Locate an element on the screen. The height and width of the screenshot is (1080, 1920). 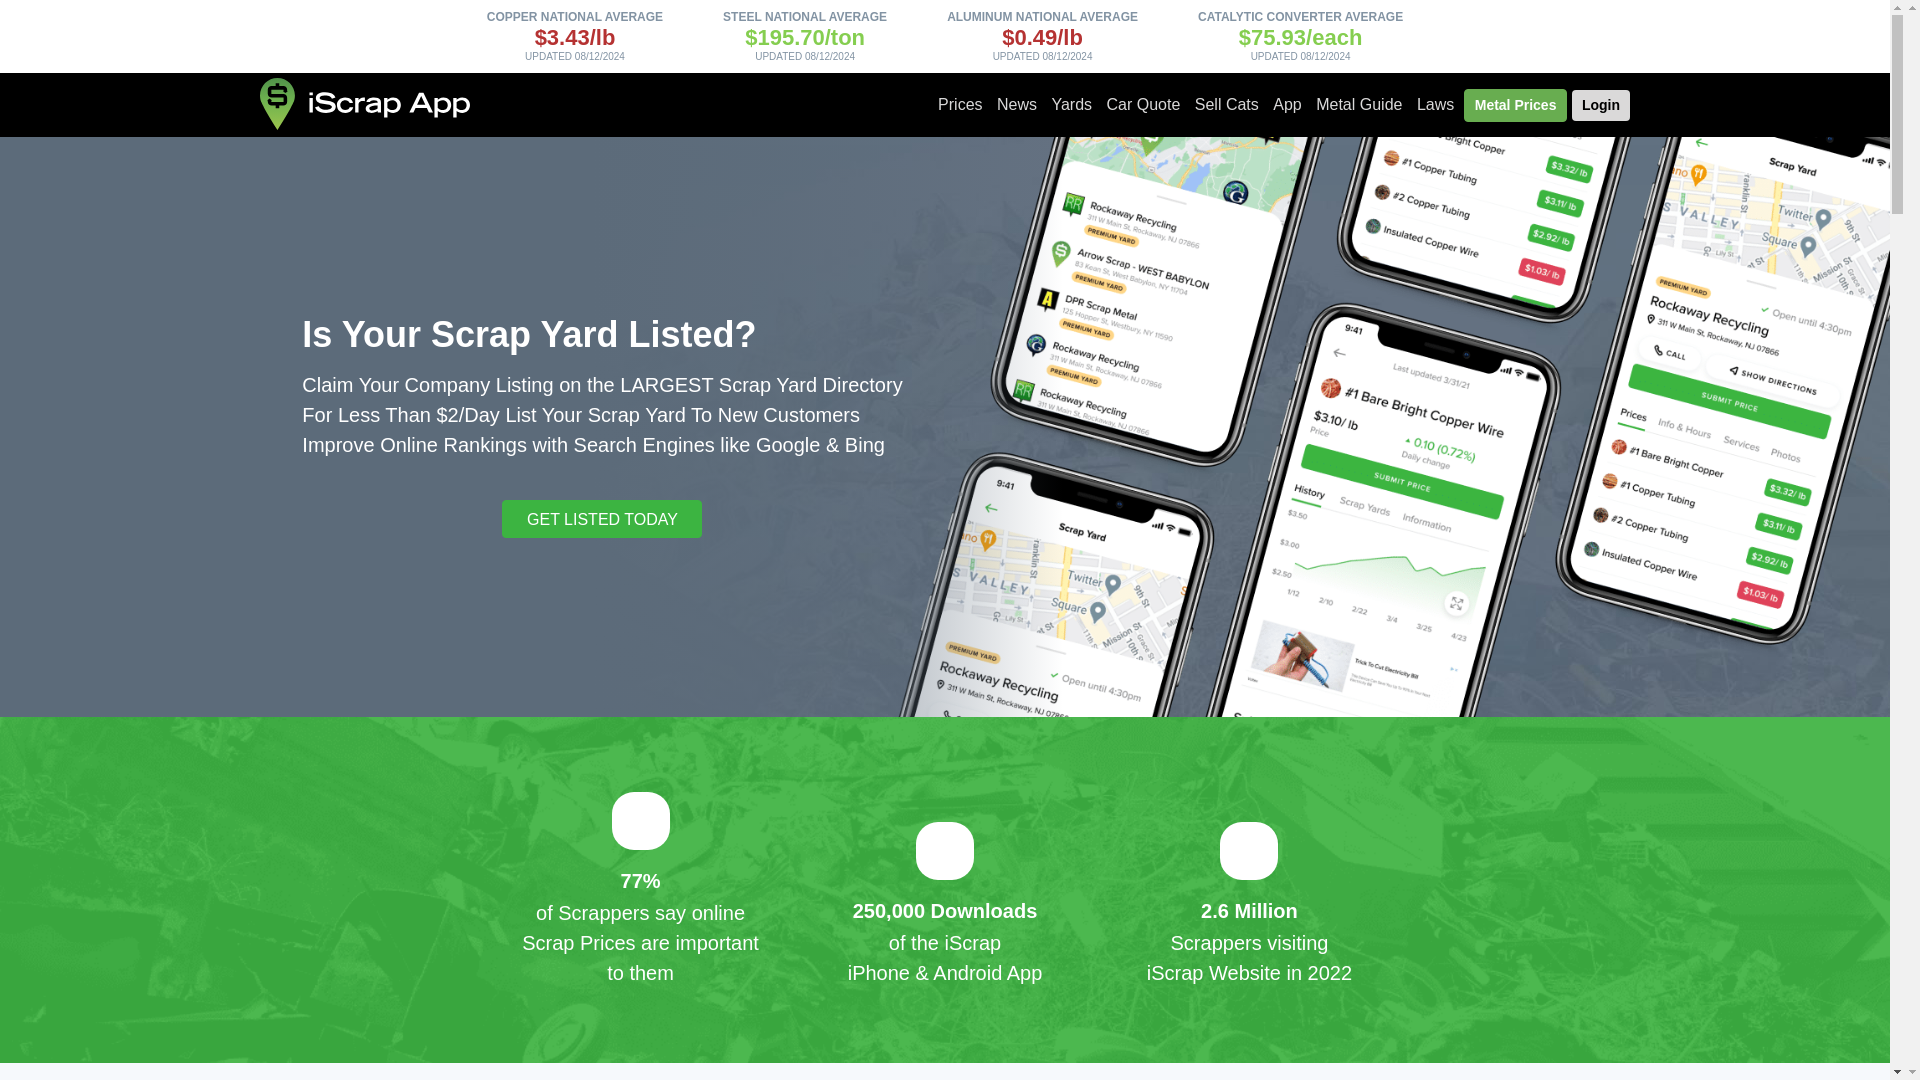
Car Quote is located at coordinates (1144, 105).